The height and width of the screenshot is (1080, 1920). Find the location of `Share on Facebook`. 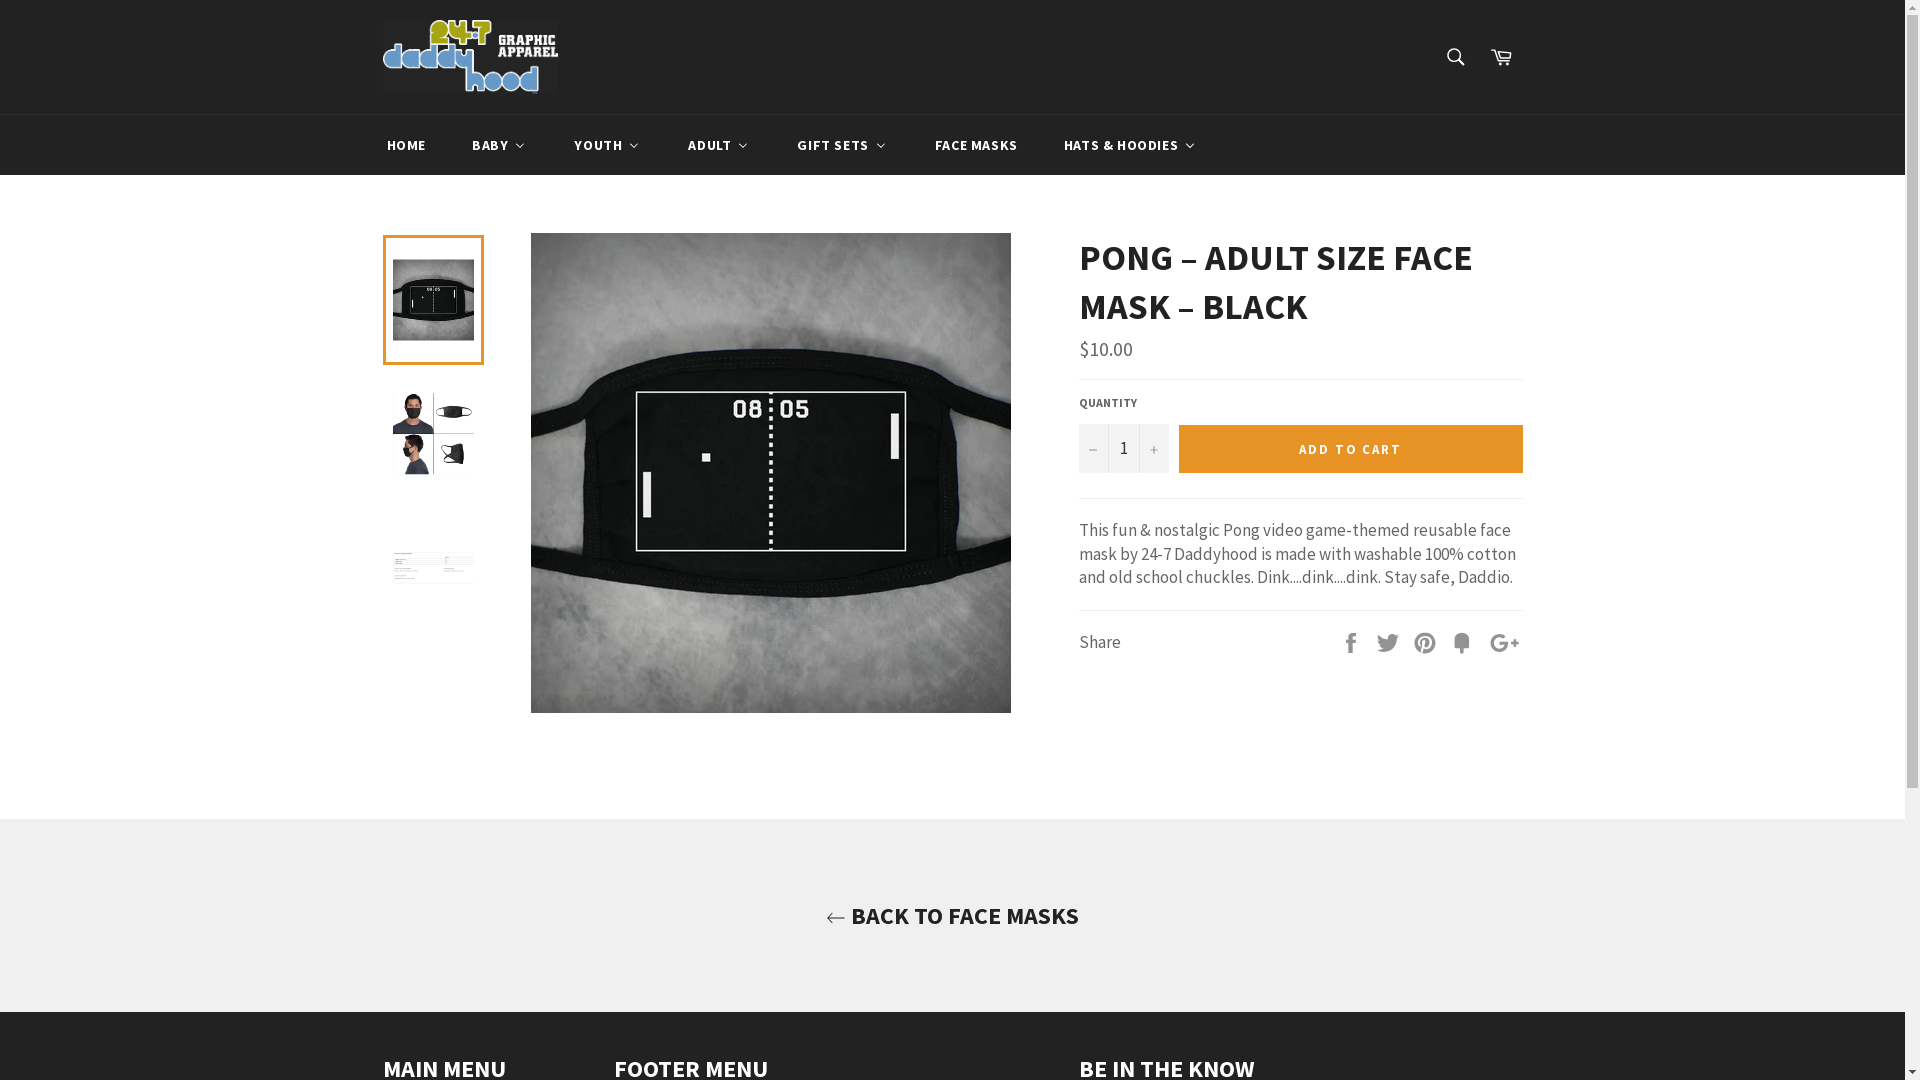

Share on Facebook is located at coordinates (1352, 642).